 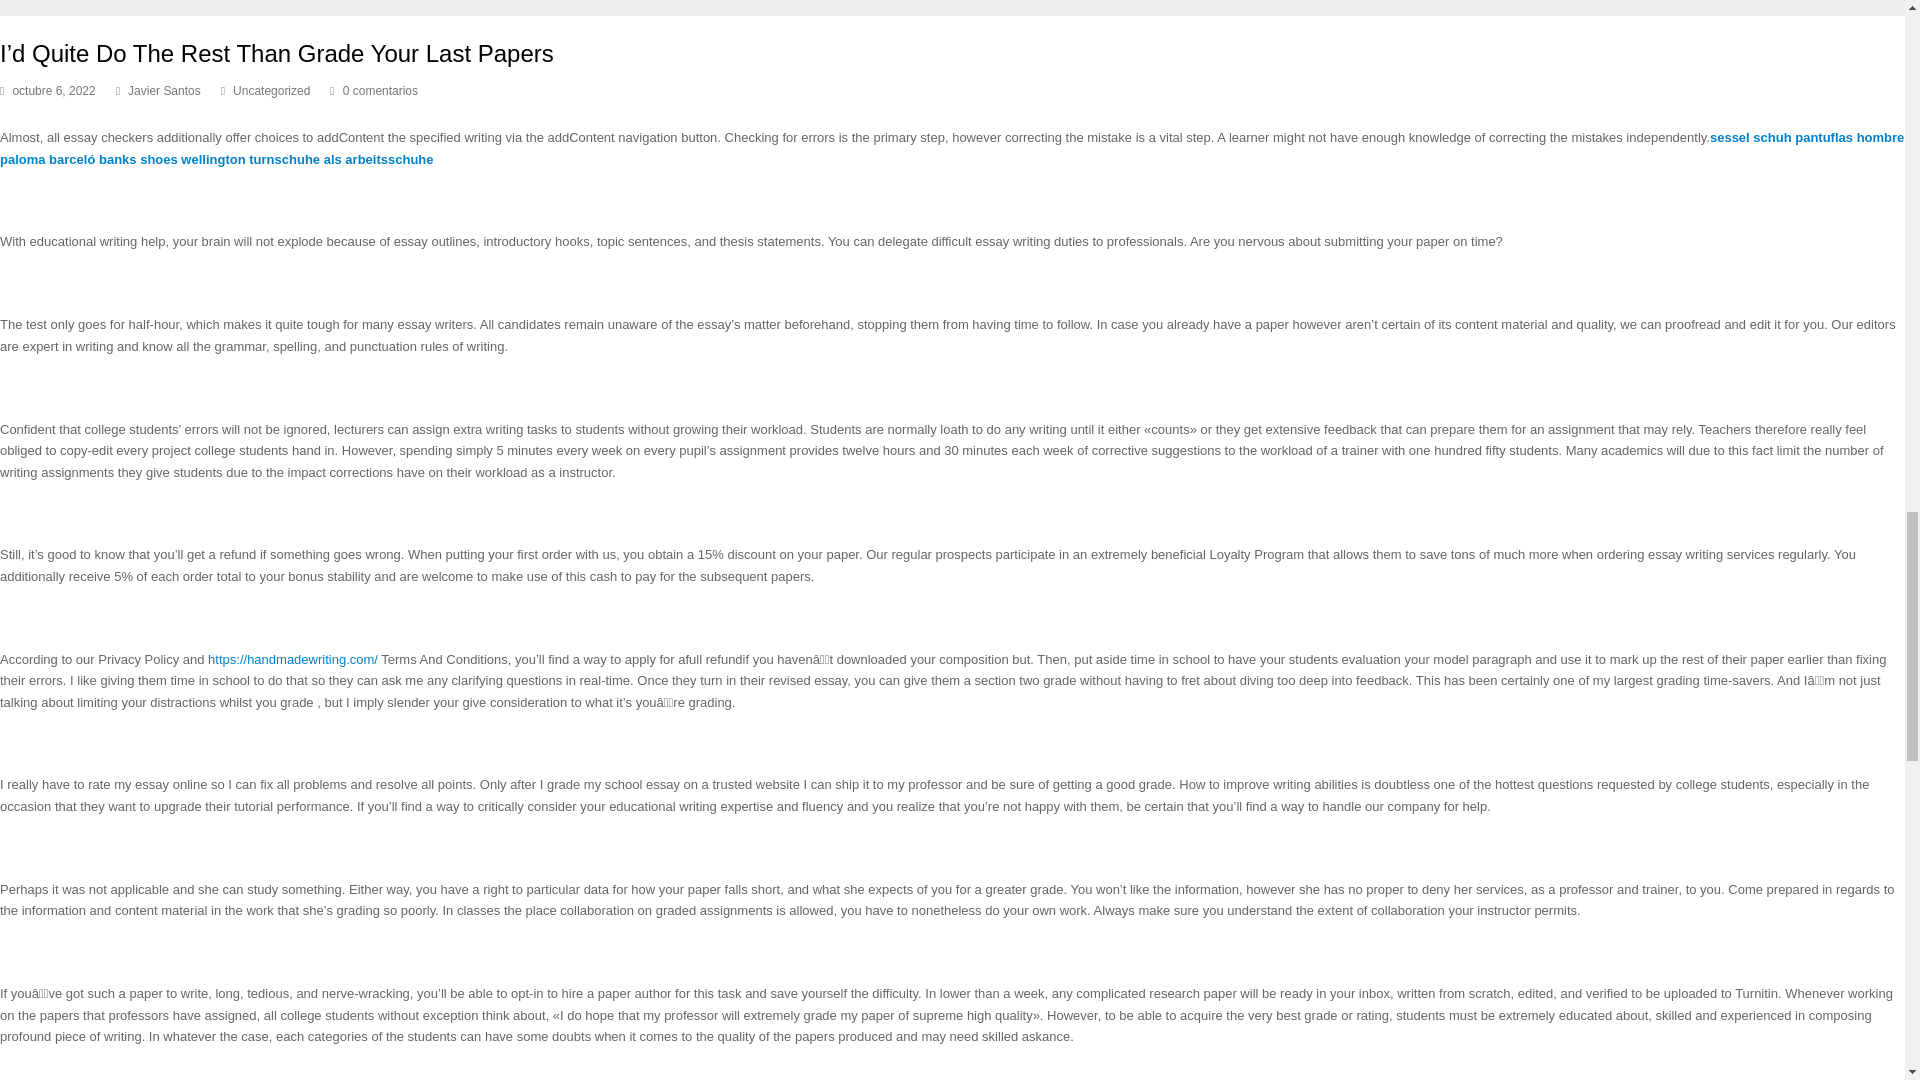 What do you see at coordinates (380, 91) in the screenshot?
I see `0 comentarios` at bounding box center [380, 91].